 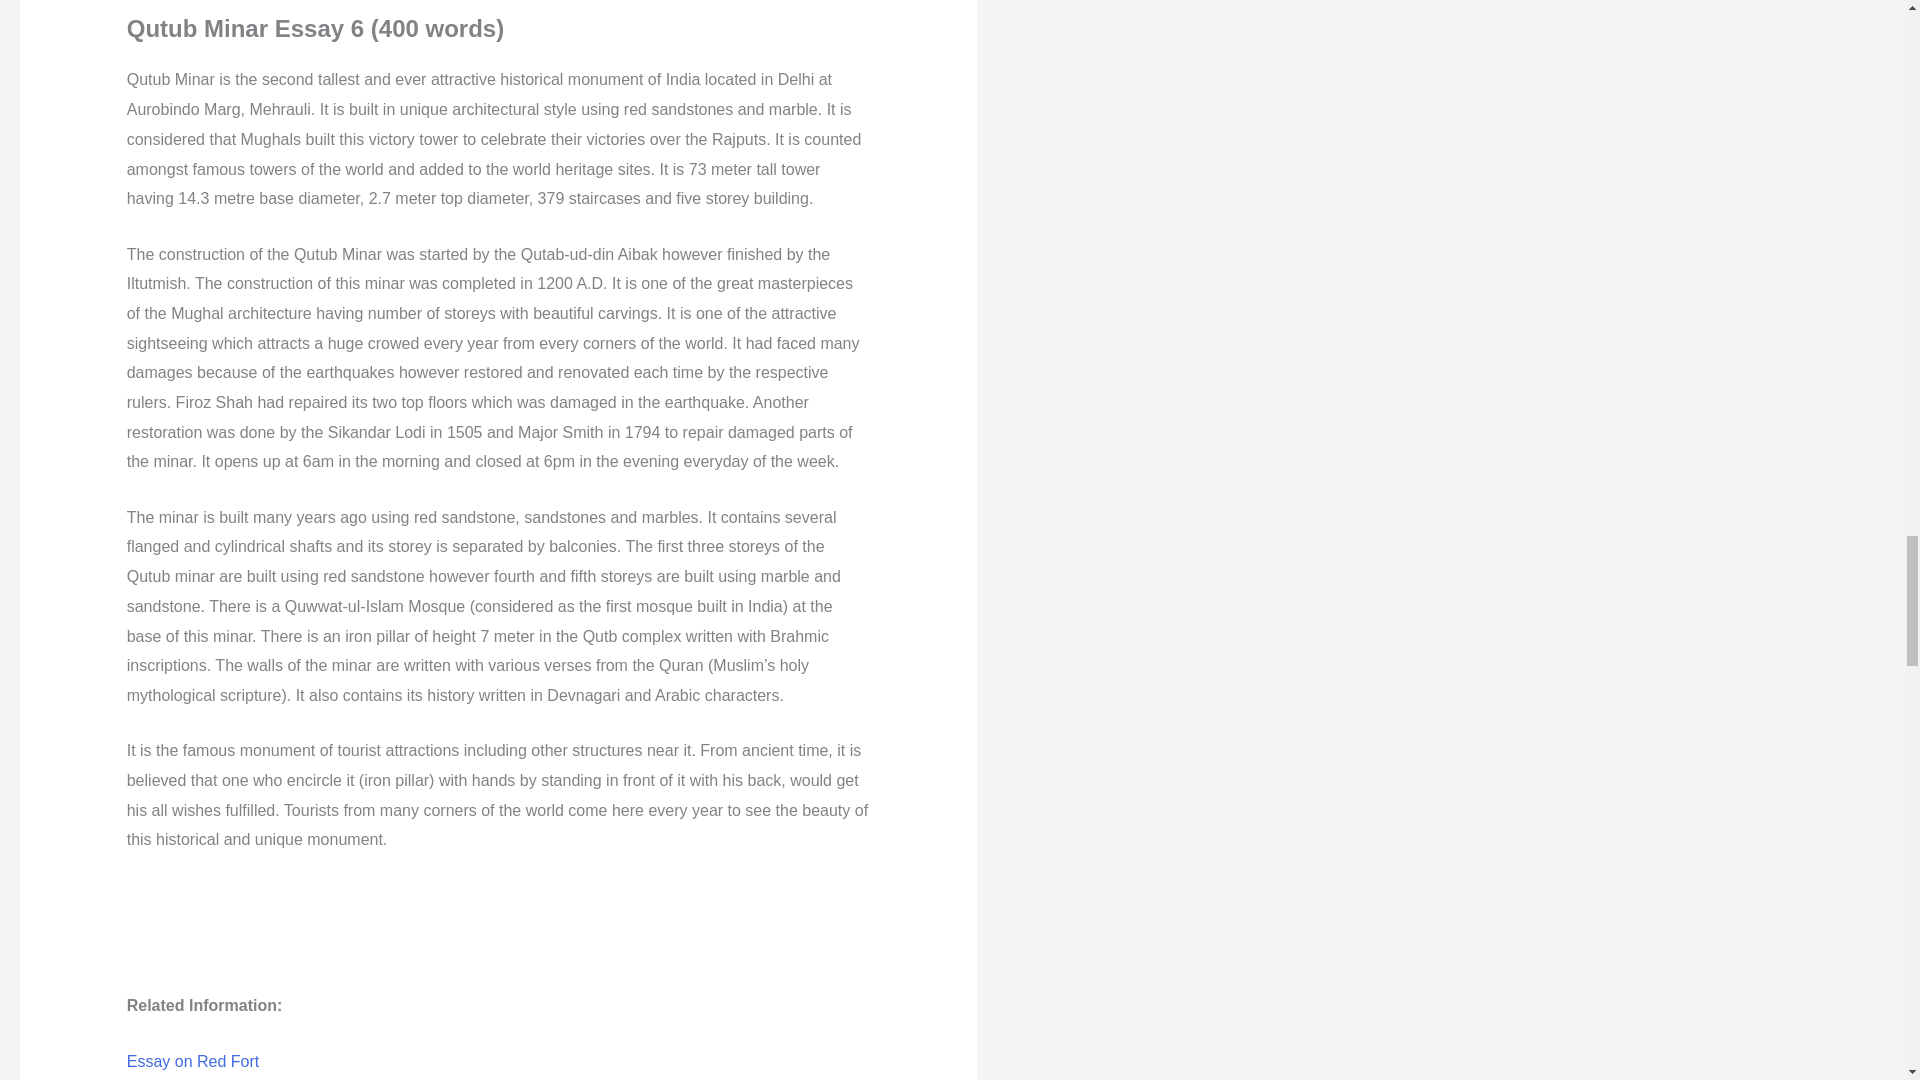 What do you see at coordinates (192, 1062) in the screenshot?
I see `Essay on Red Fort` at bounding box center [192, 1062].